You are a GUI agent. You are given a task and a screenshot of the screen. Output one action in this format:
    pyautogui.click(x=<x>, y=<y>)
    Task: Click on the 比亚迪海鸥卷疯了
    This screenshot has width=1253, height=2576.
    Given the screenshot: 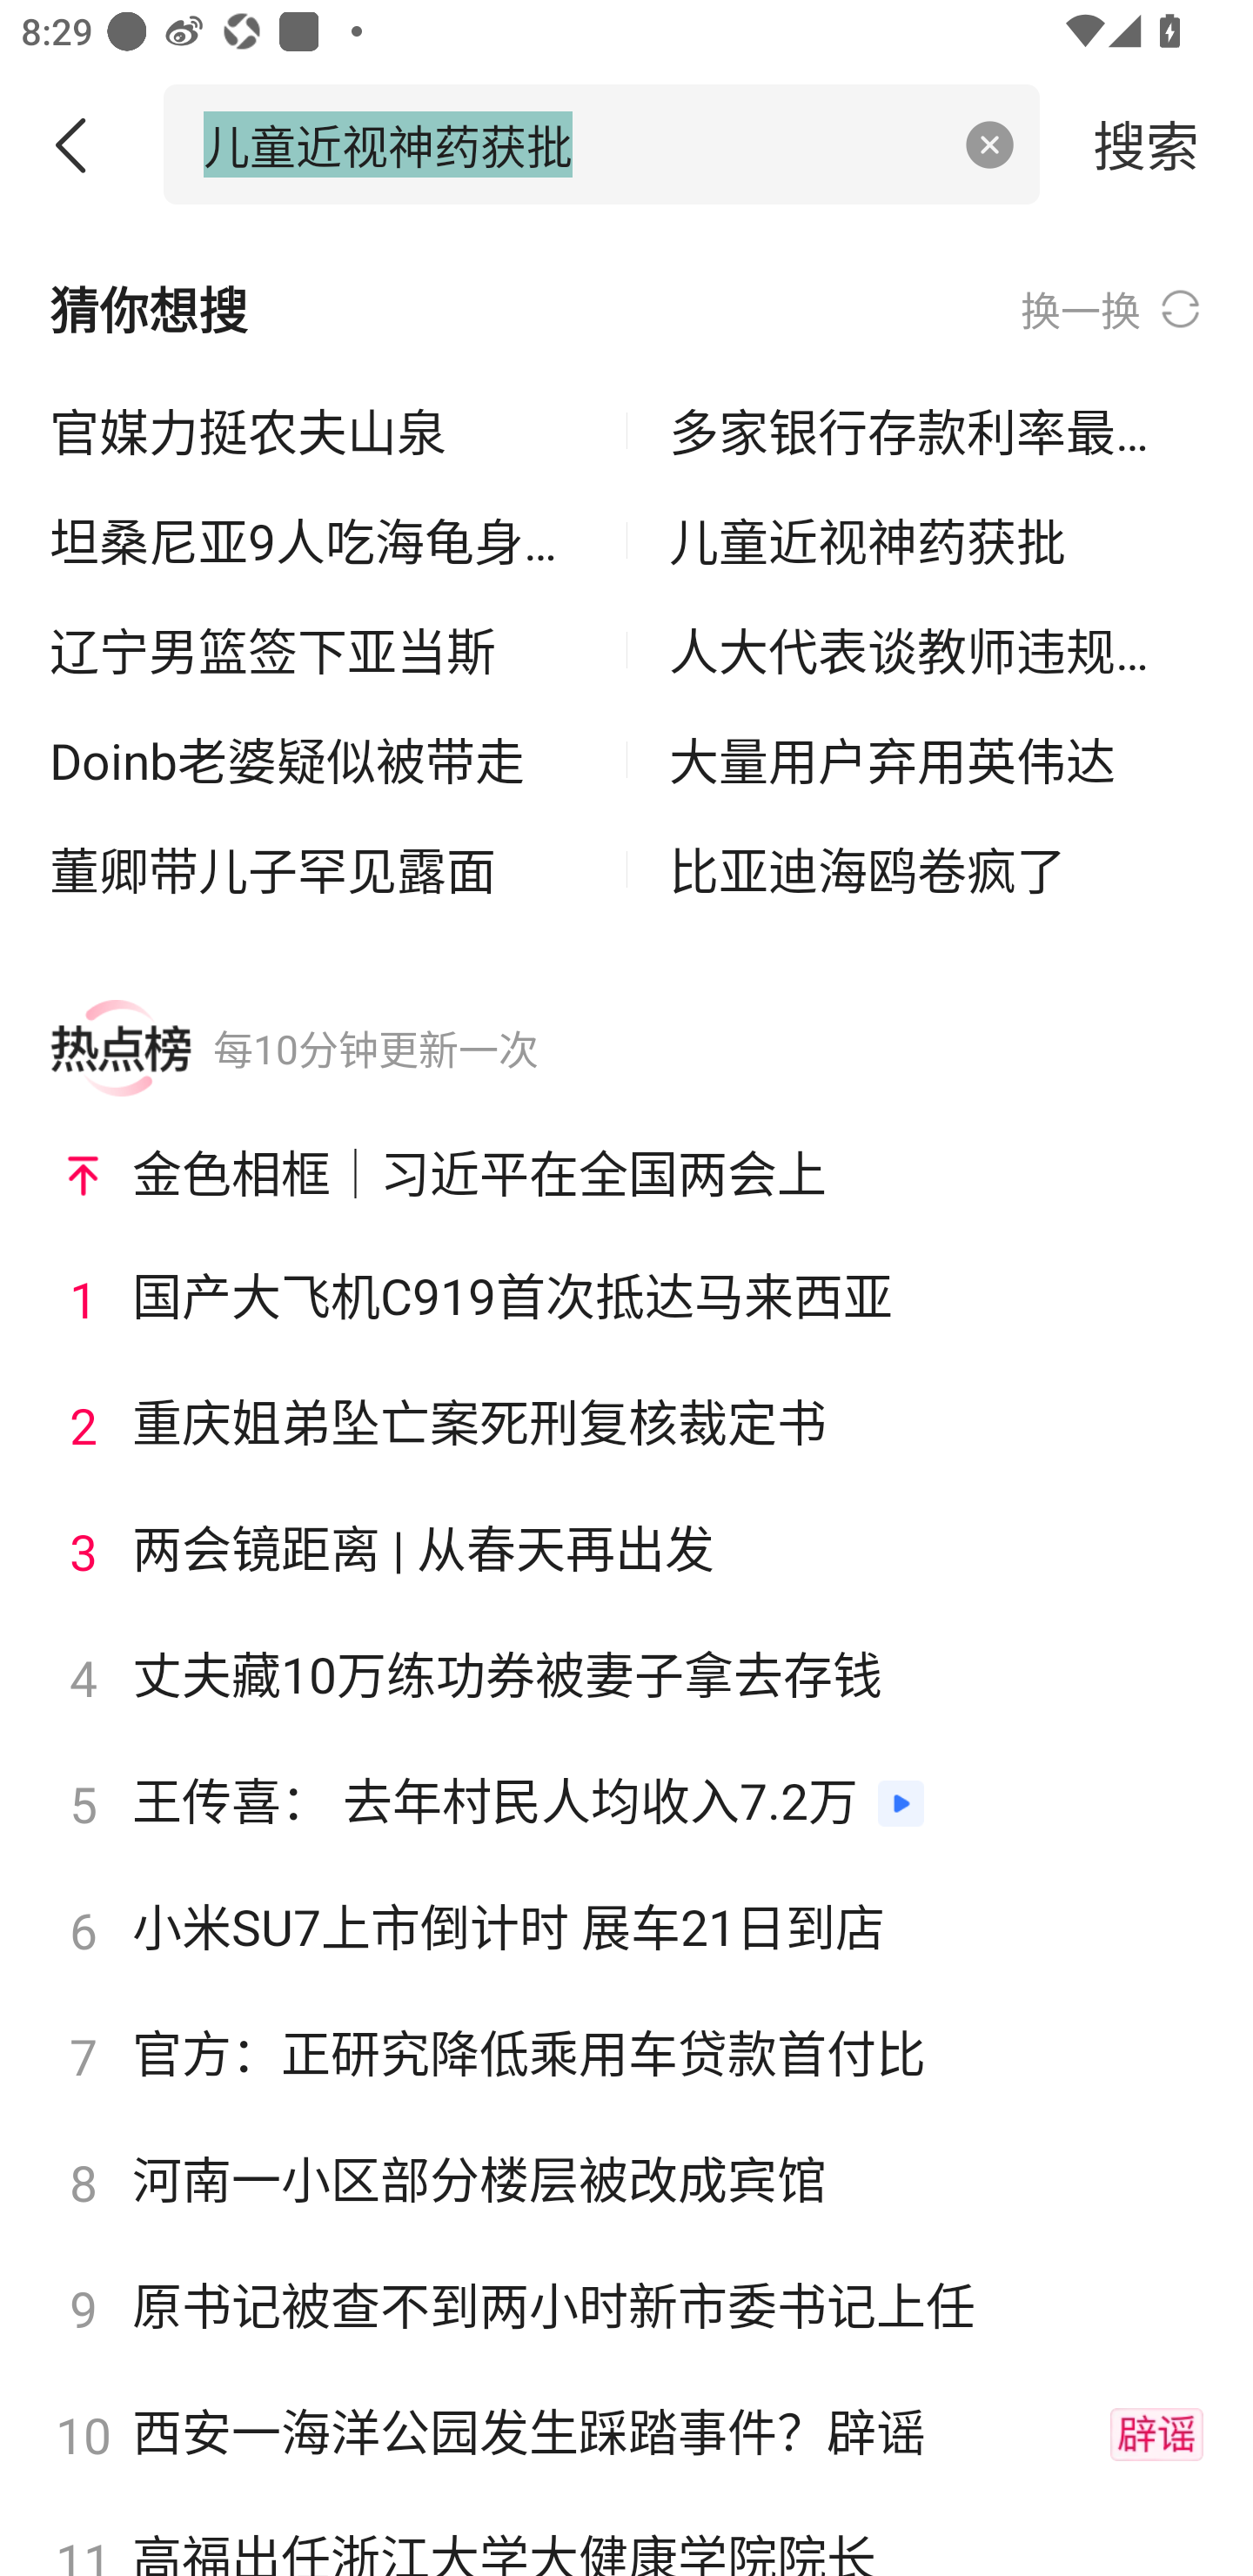 What is the action you would take?
    pyautogui.click(x=935, y=869)
    